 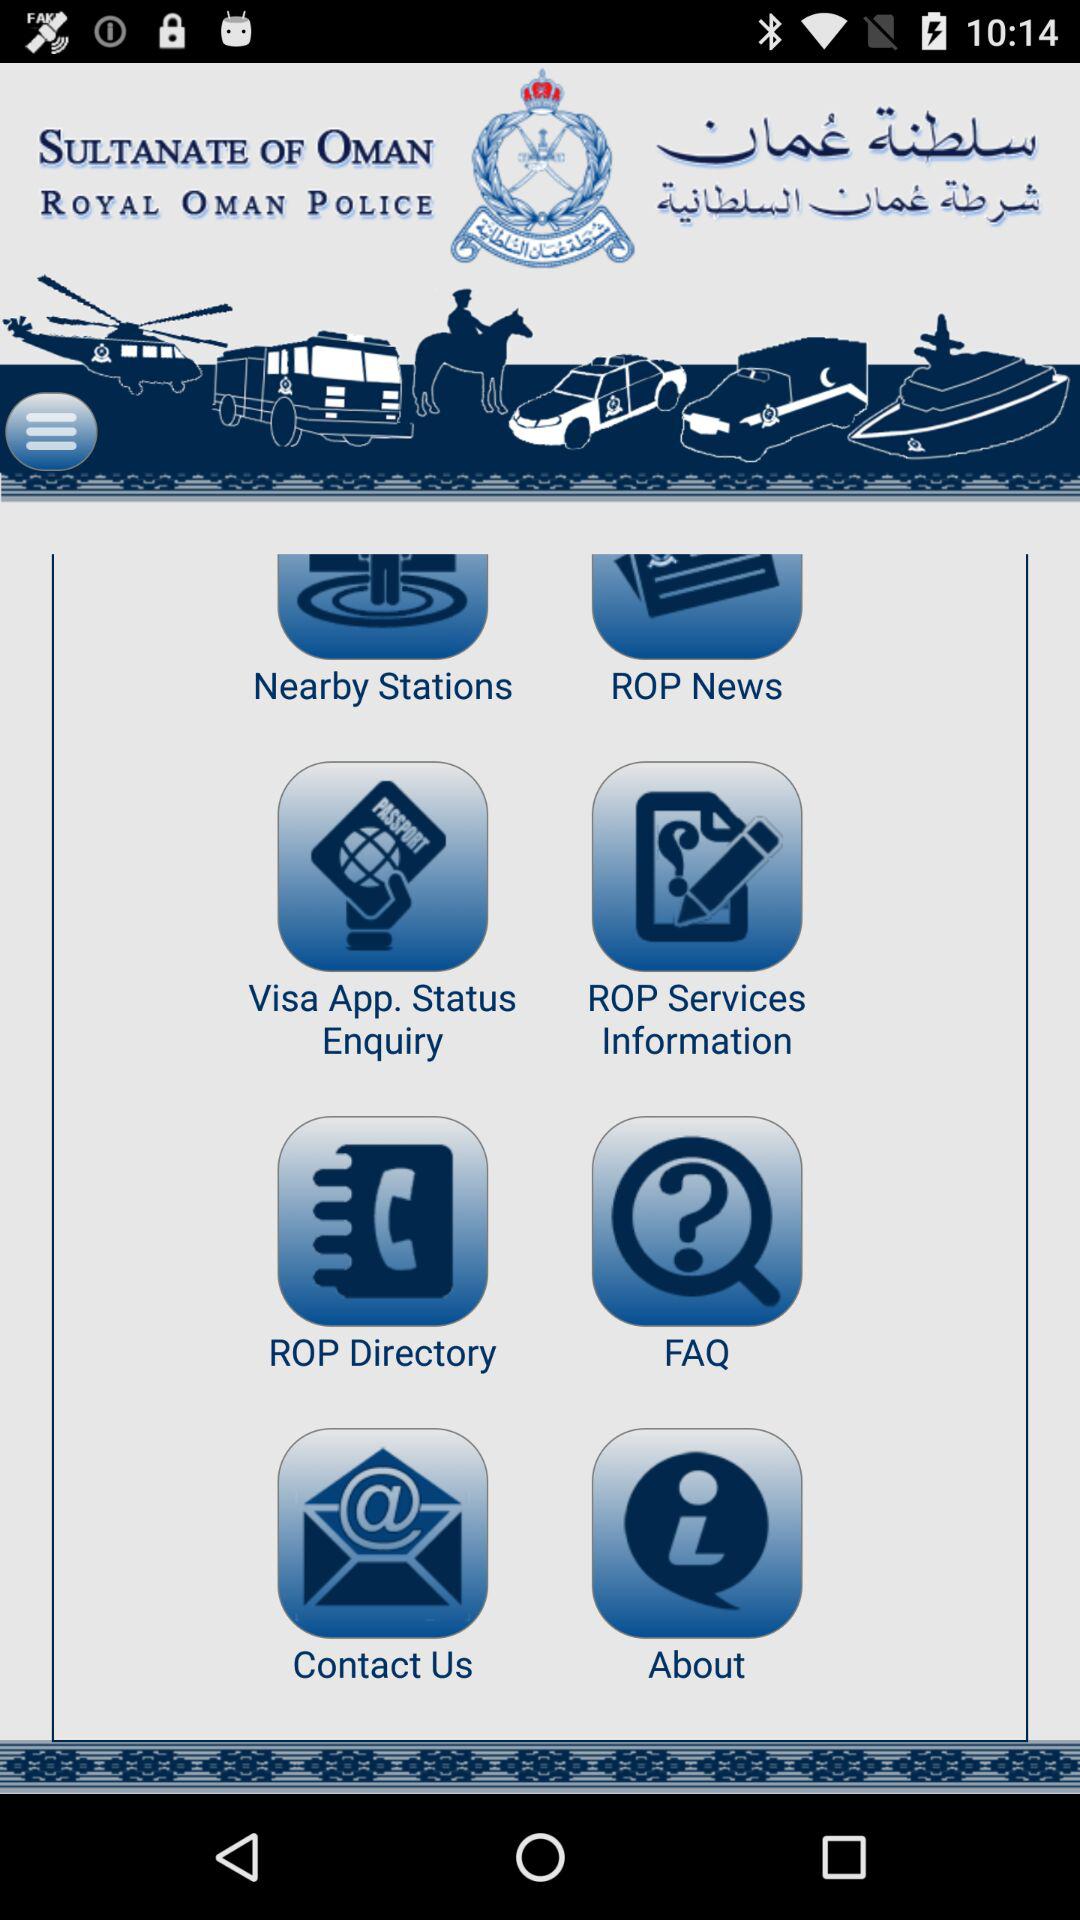 I want to click on view nearby stations, so click(x=382, y=607).